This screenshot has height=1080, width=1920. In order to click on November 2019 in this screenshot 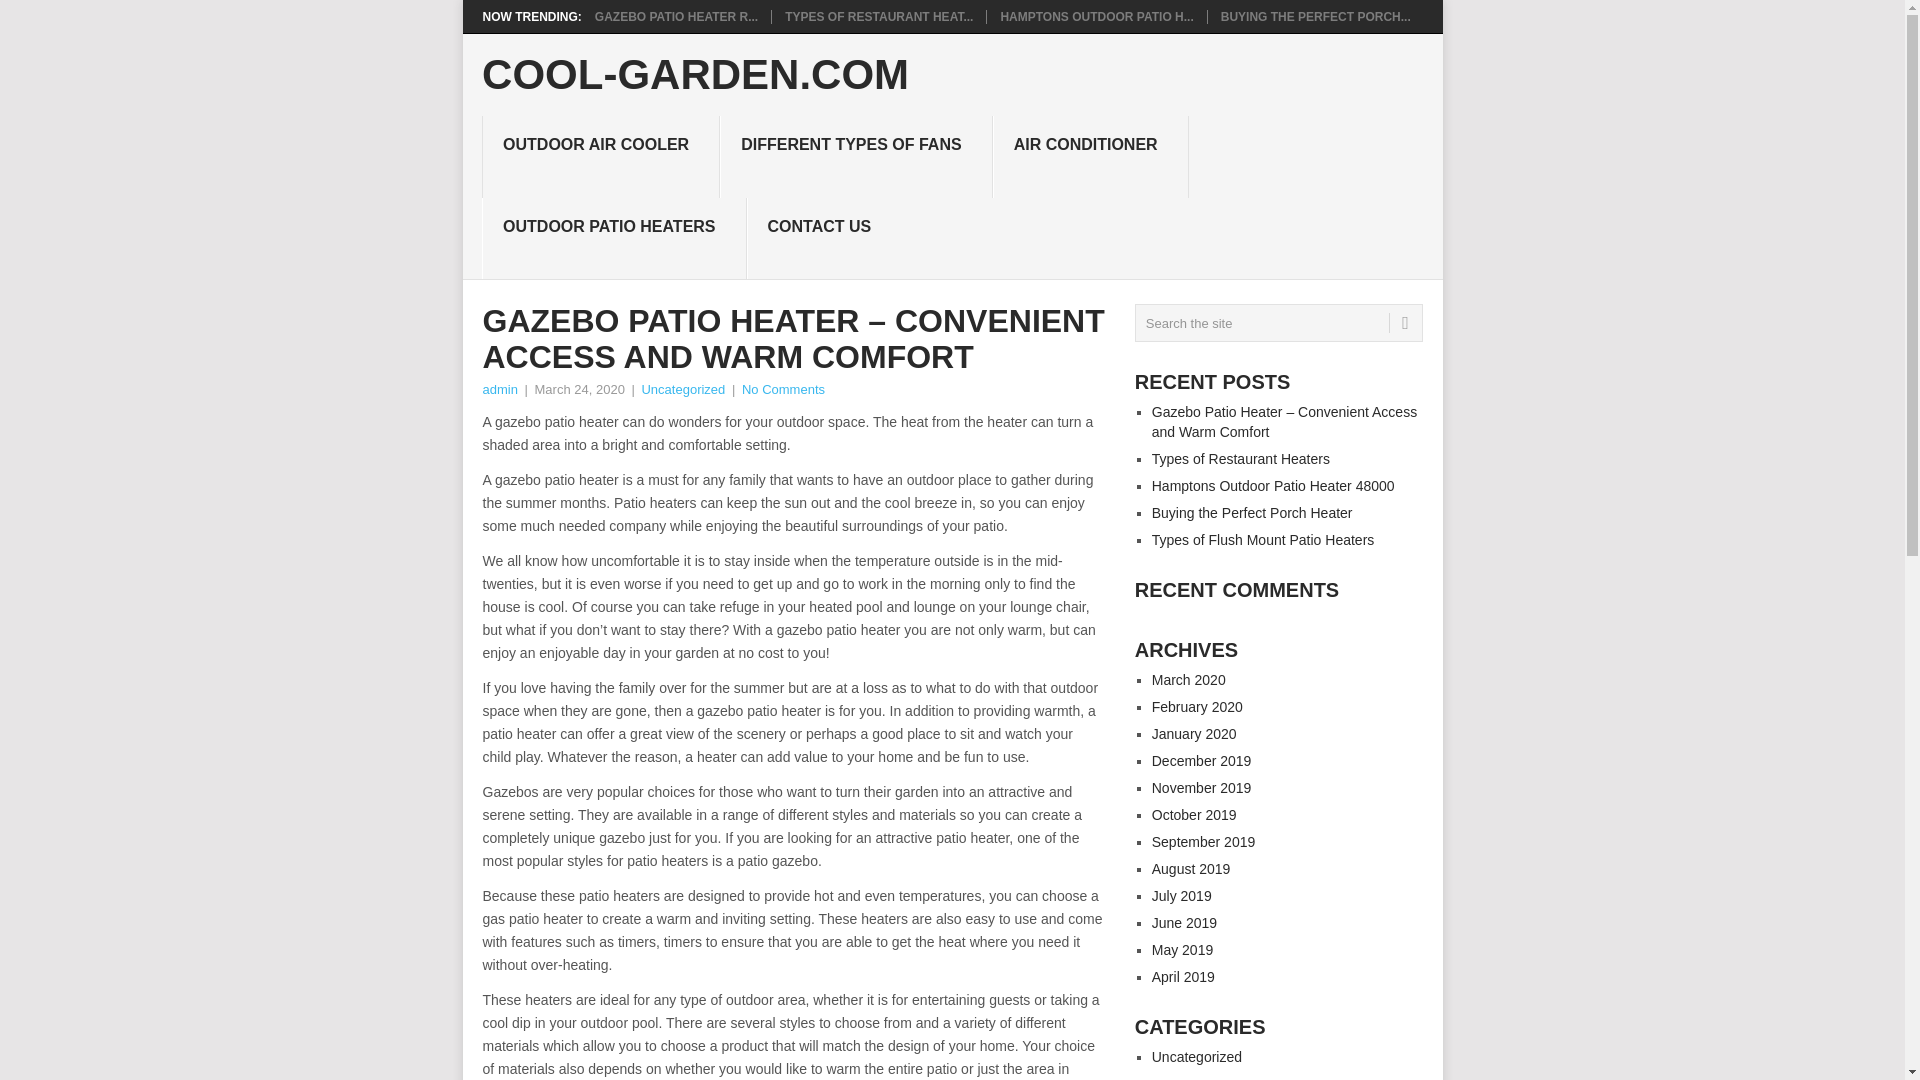, I will do `click(1202, 787)`.